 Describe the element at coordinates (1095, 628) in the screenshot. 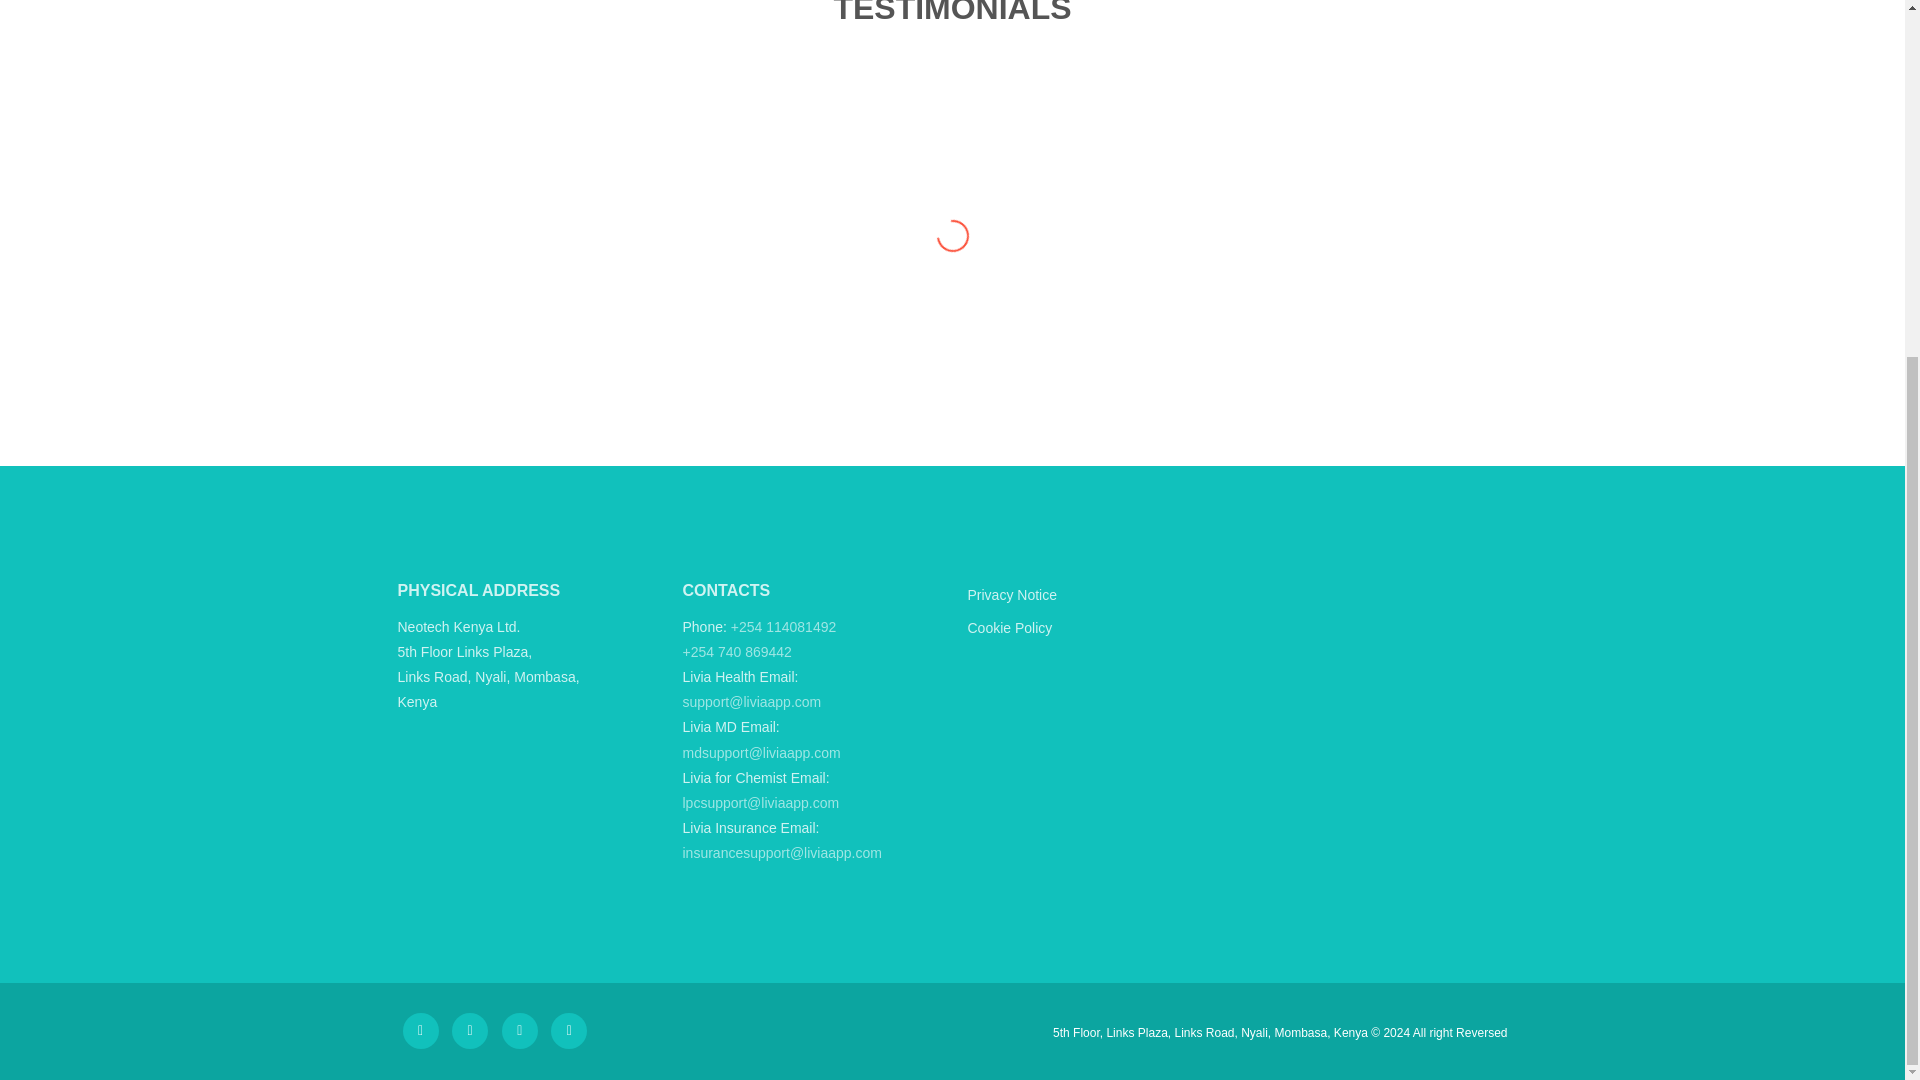

I see `Cookie Policy` at that location.